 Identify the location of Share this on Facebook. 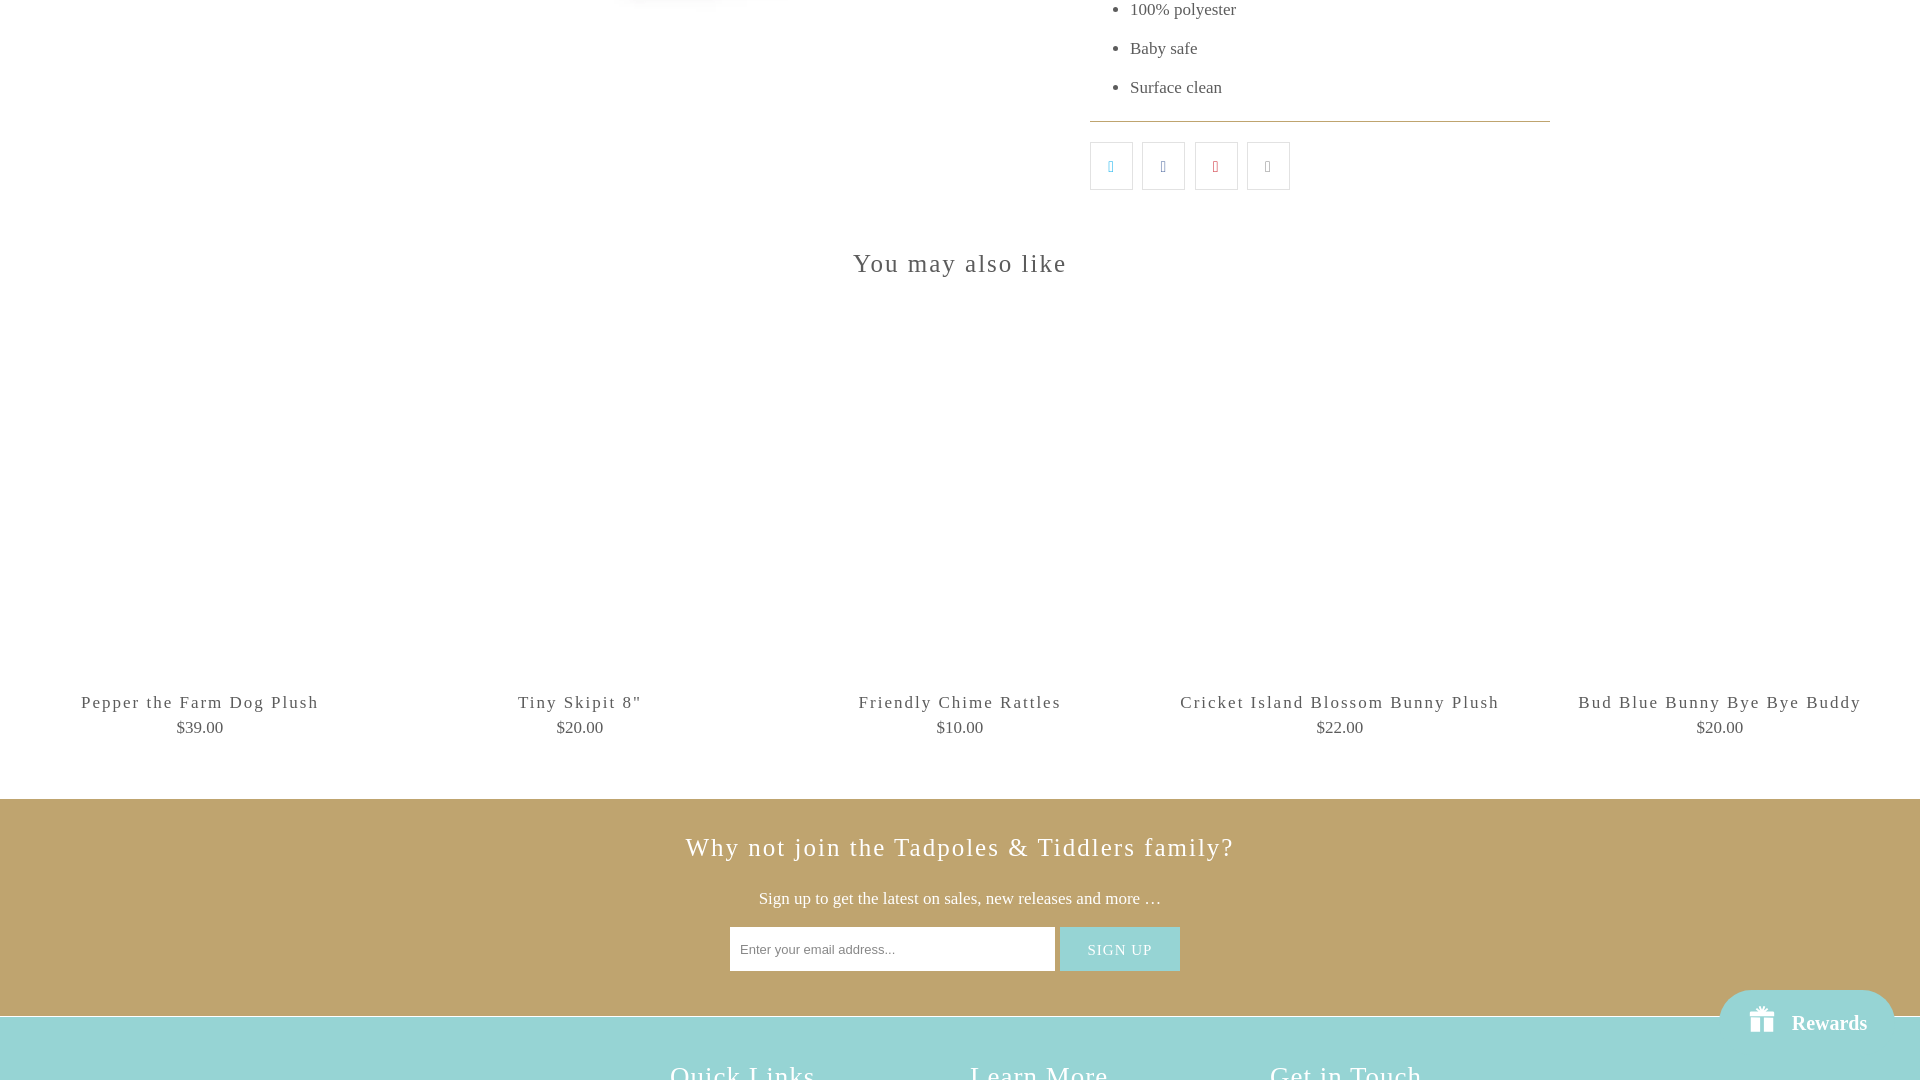
(1163, 165).